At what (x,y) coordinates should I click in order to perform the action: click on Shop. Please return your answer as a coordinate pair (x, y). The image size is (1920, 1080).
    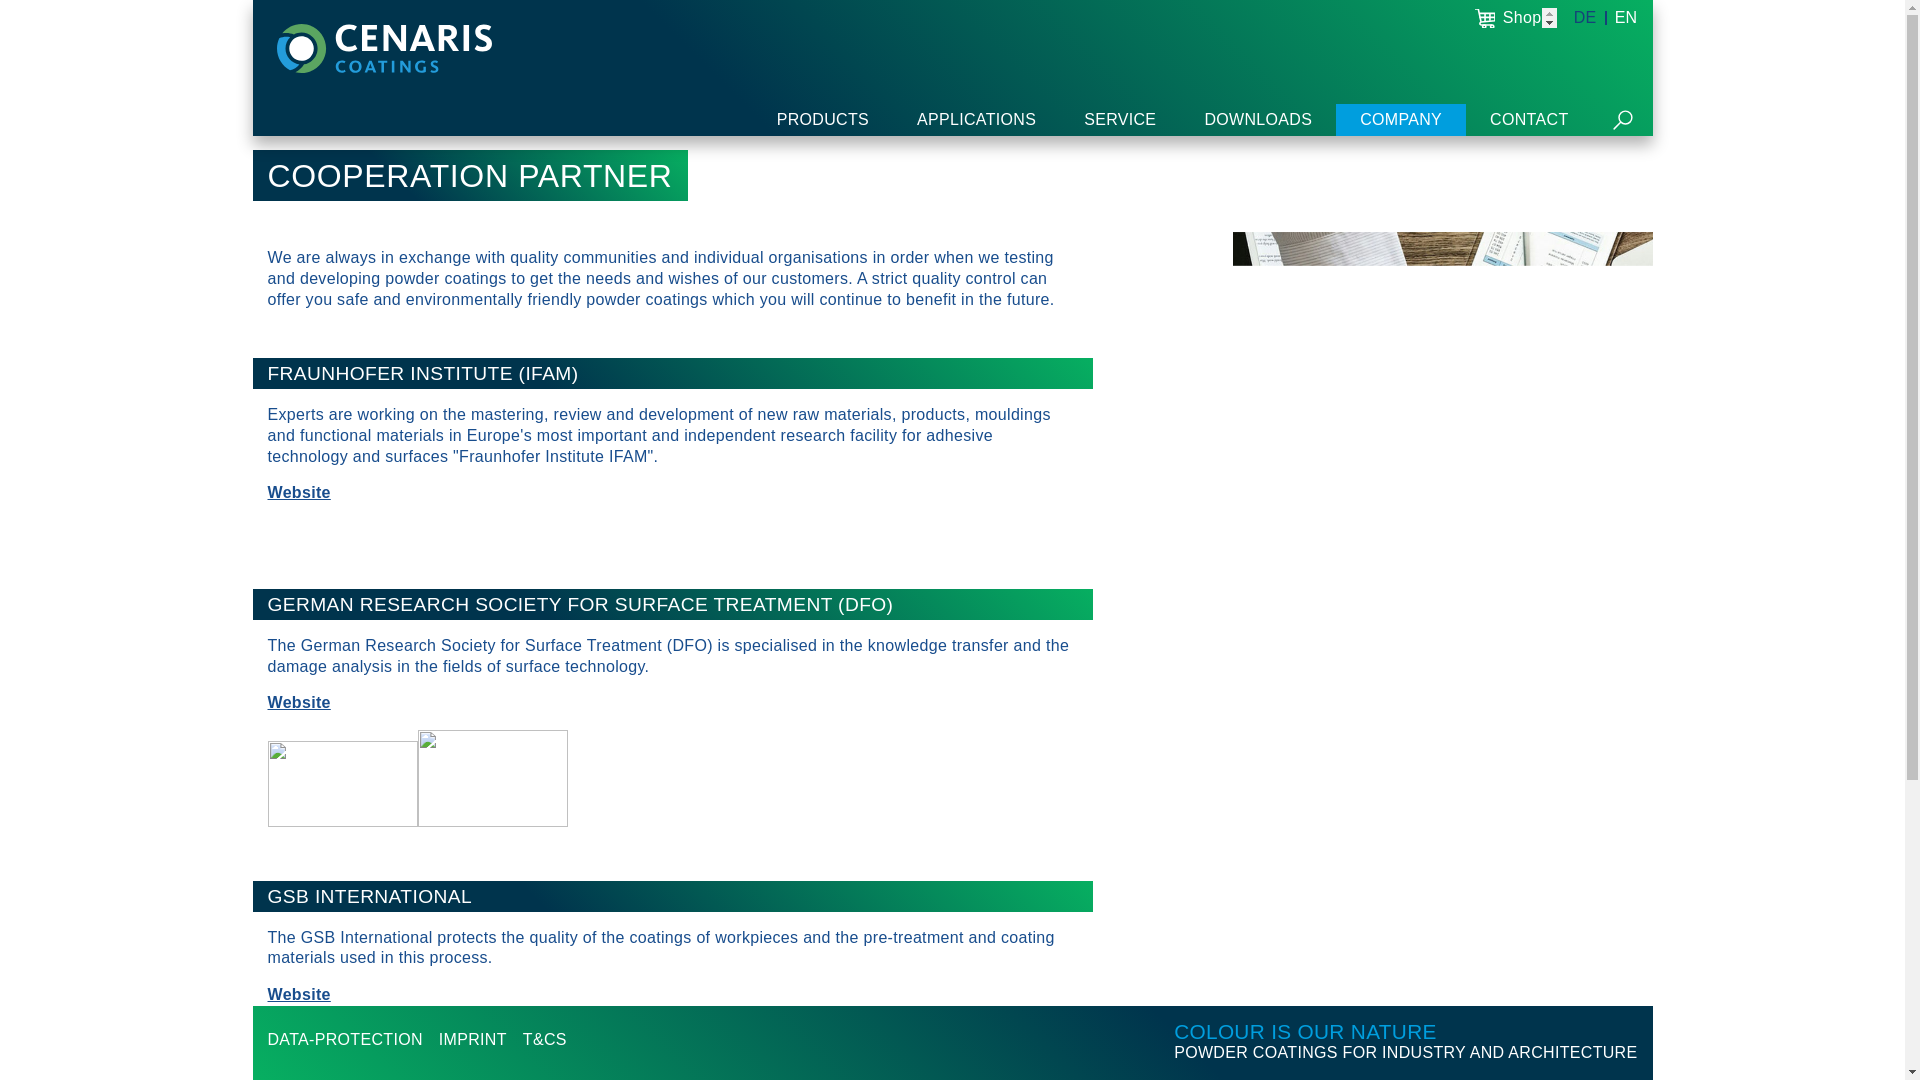
    Looking at the image, I should click on (1516, 18).